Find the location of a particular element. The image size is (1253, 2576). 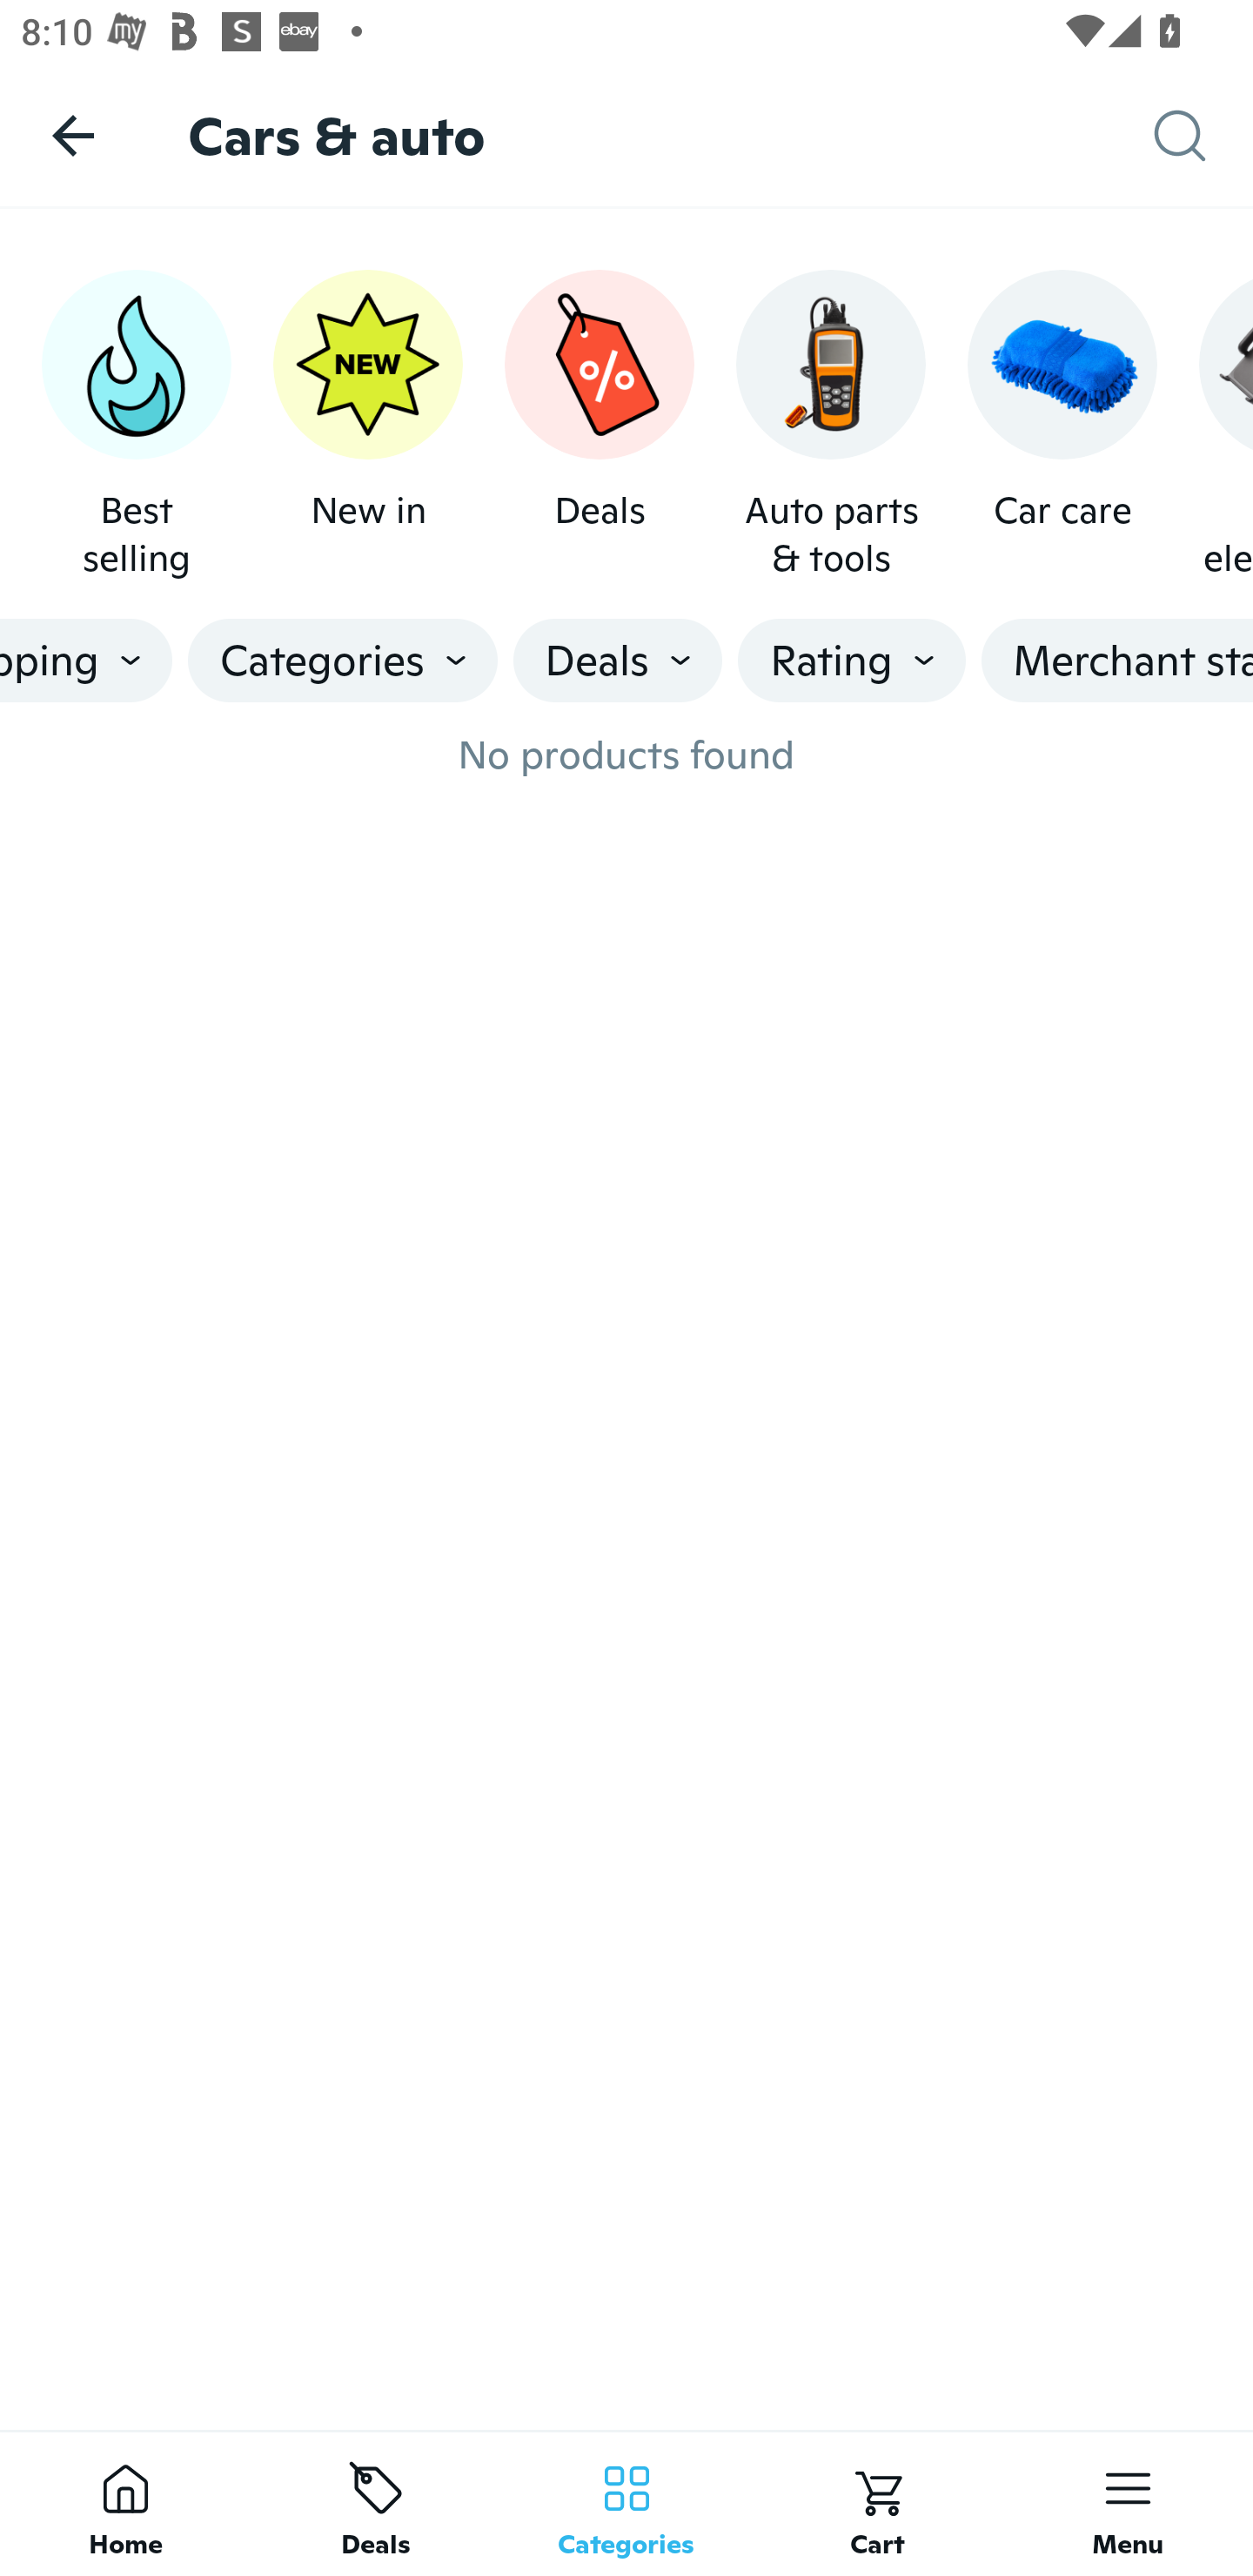

Auto parts & tools is located at coordinates (831, 426).